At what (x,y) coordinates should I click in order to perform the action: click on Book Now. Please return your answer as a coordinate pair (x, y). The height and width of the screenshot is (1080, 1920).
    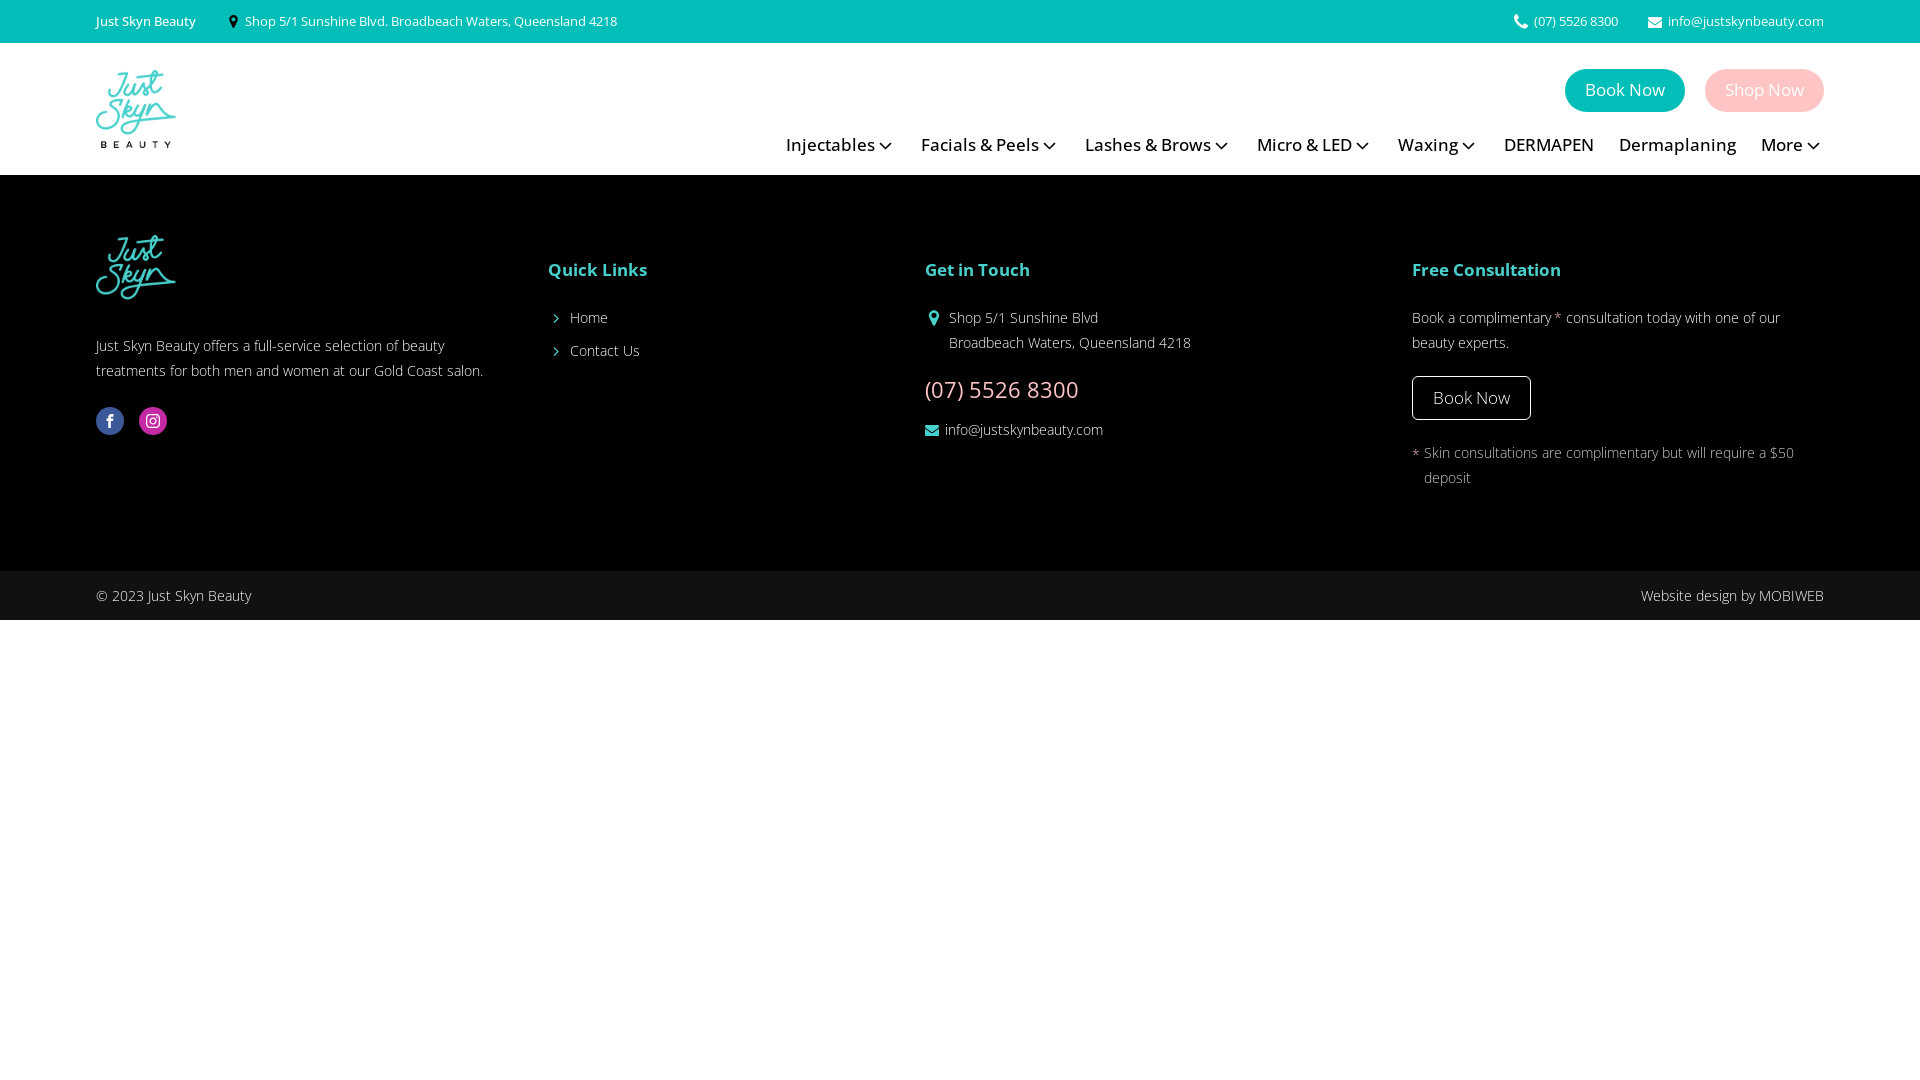
    Looking at the image, I should click on (1472, 398).